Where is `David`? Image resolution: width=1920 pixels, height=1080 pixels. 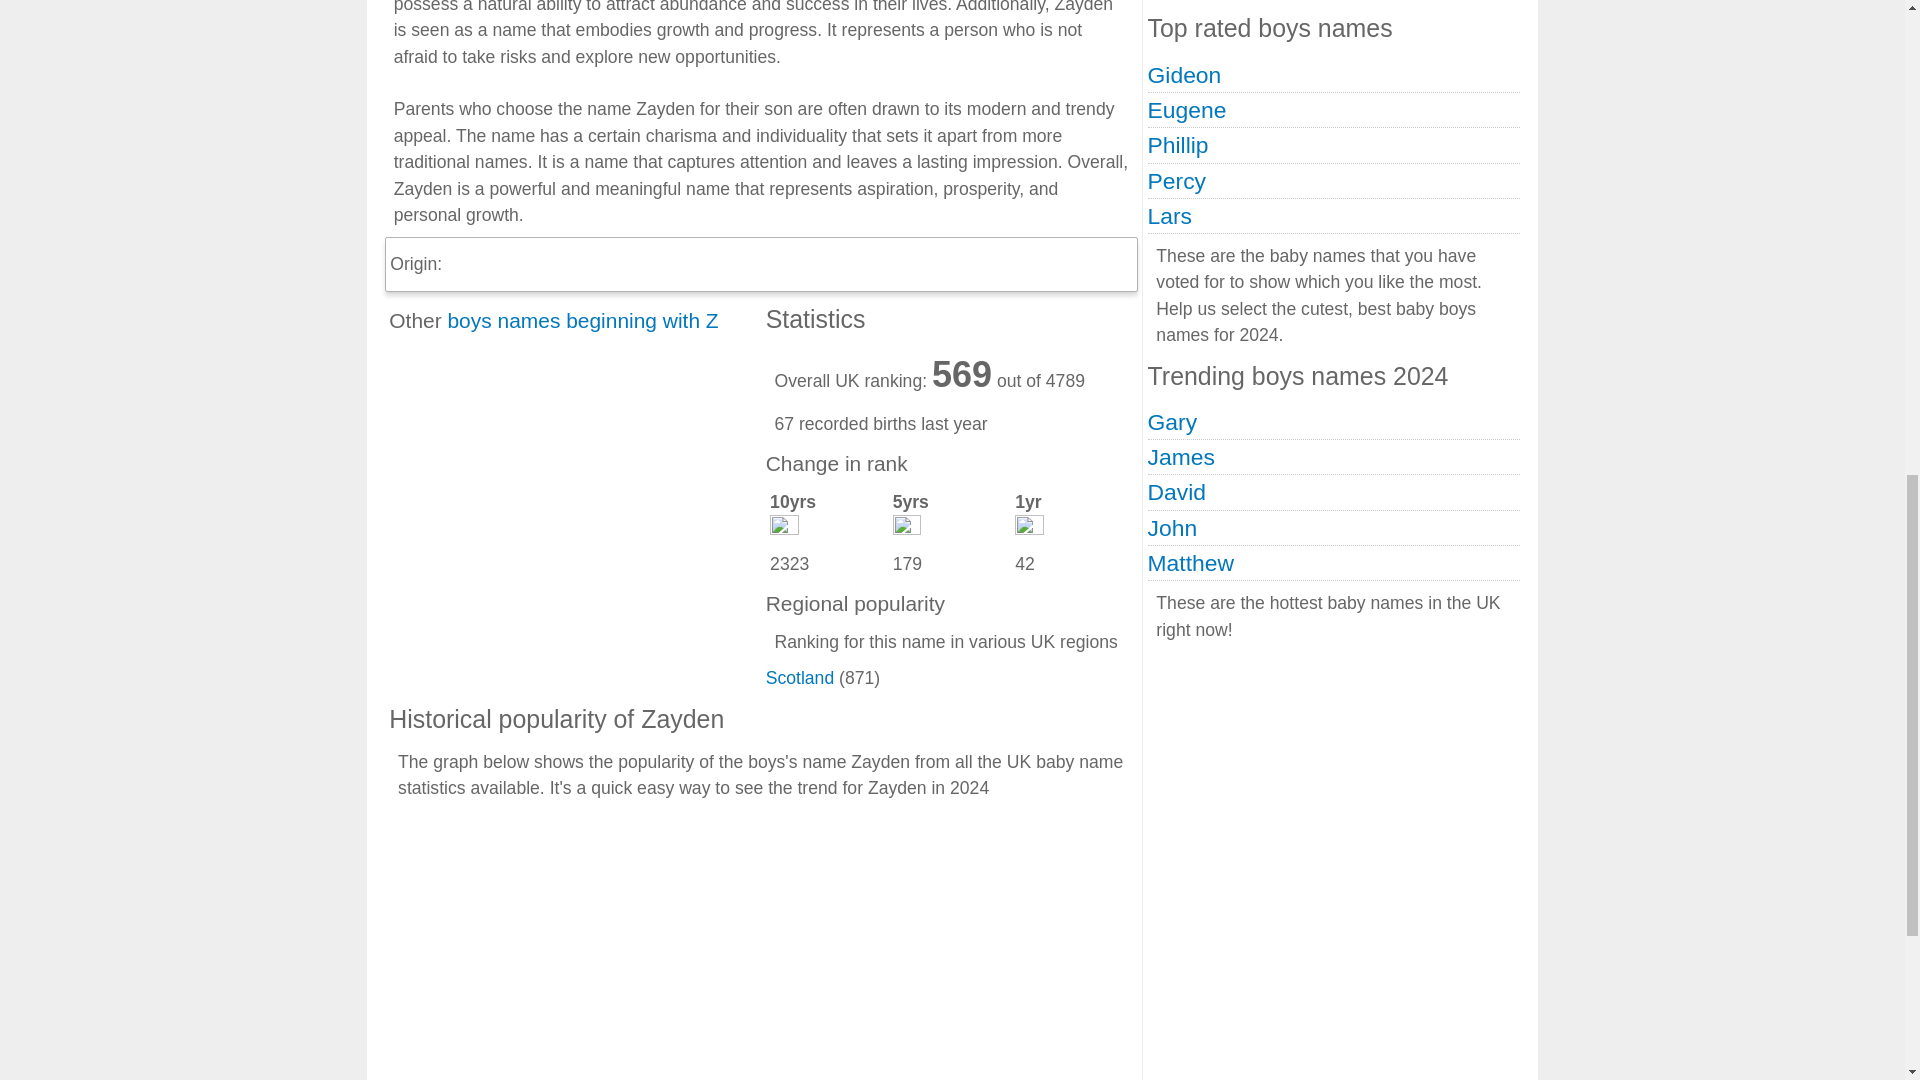 David is located at coordinates (1176, 492).